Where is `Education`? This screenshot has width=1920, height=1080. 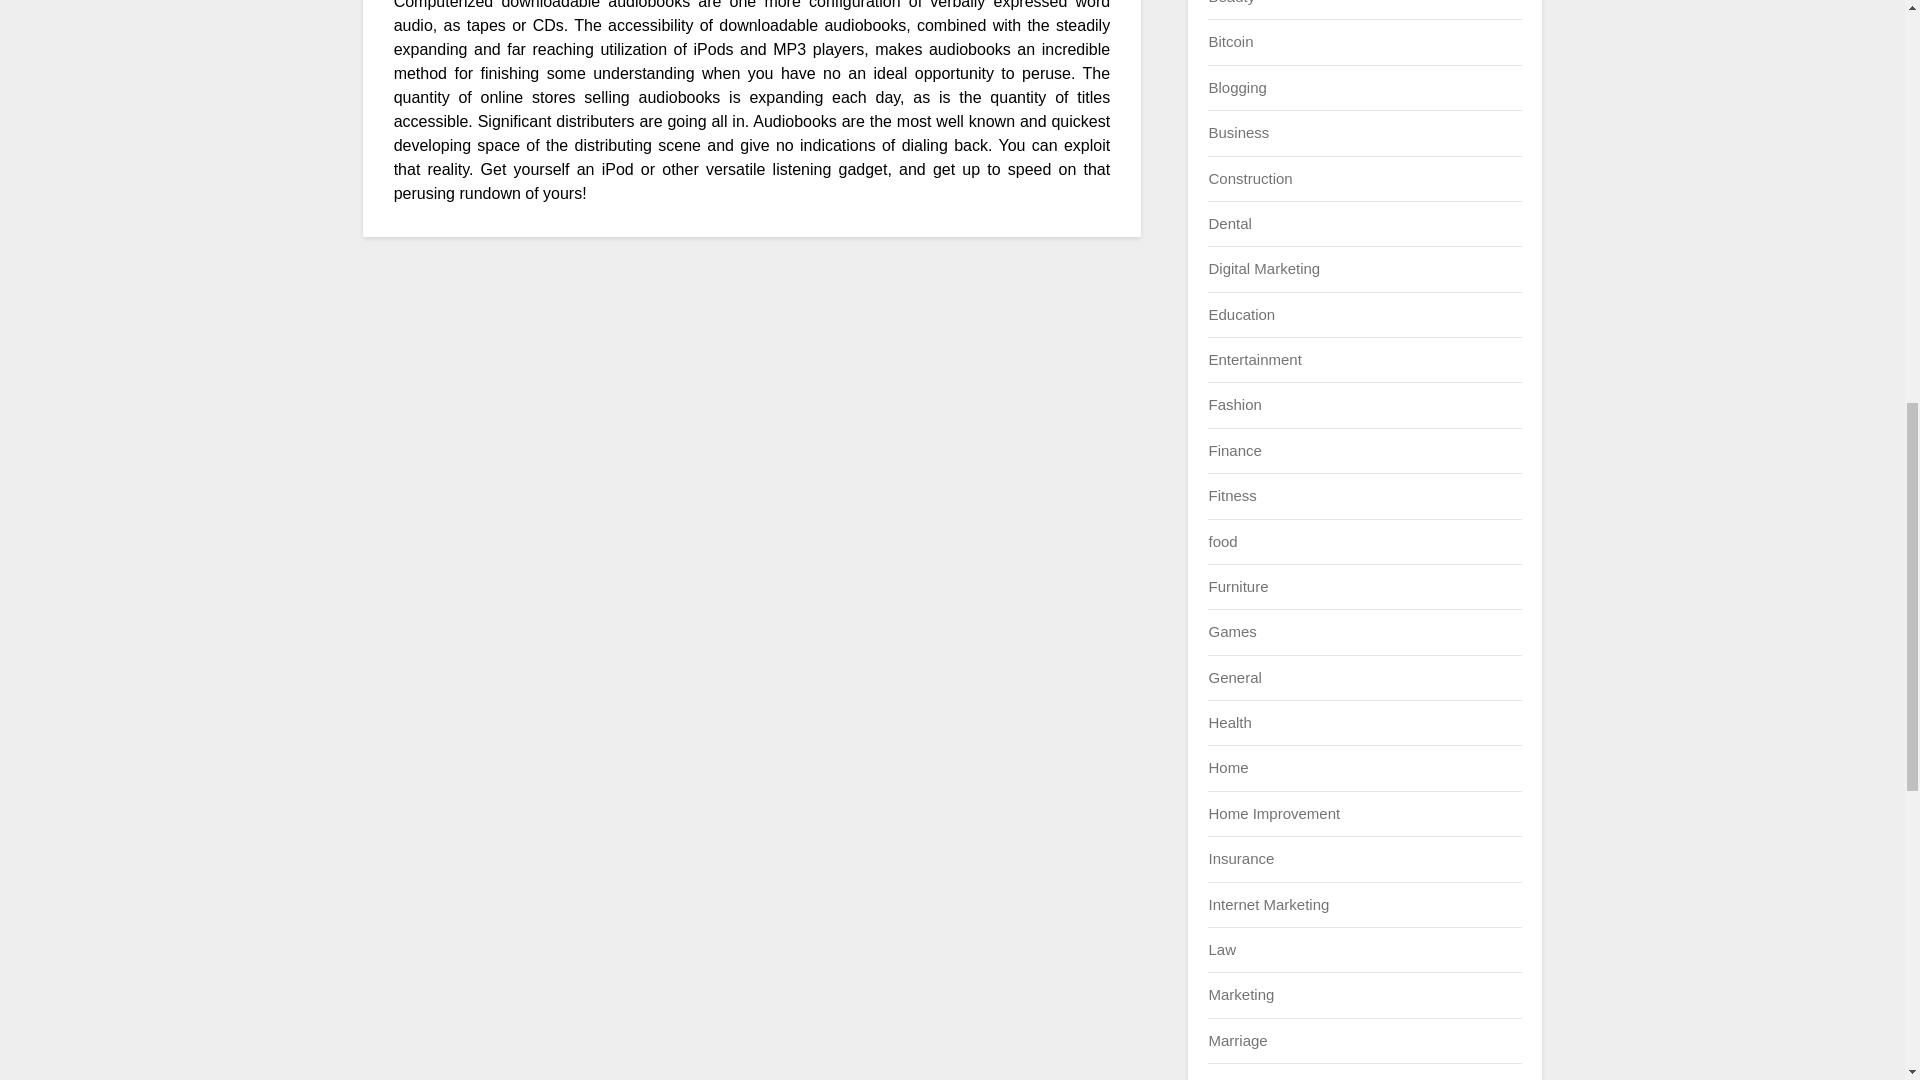 Education is located at coordinates (1240, 314).